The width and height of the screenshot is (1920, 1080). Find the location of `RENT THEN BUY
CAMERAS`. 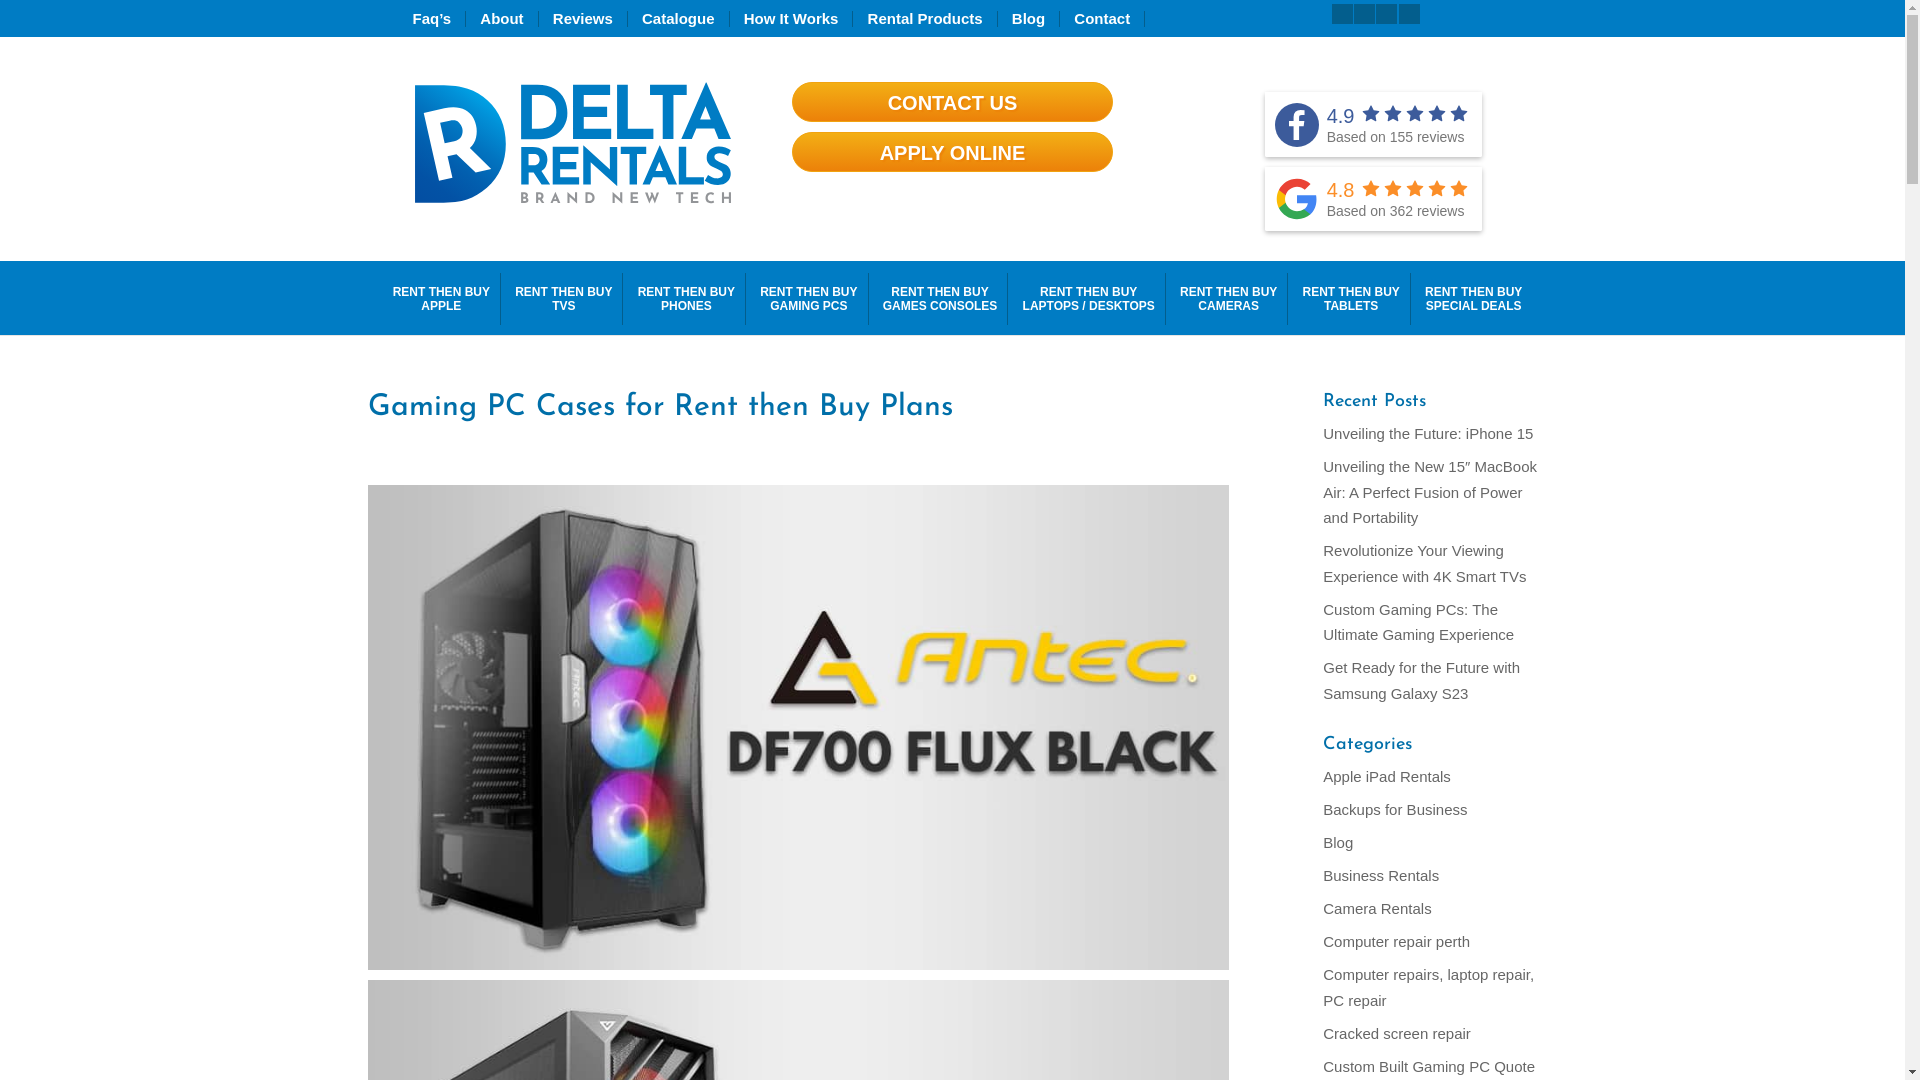

RENT THEN BUY
CAMERAS is located at coordinates (1228, 299).